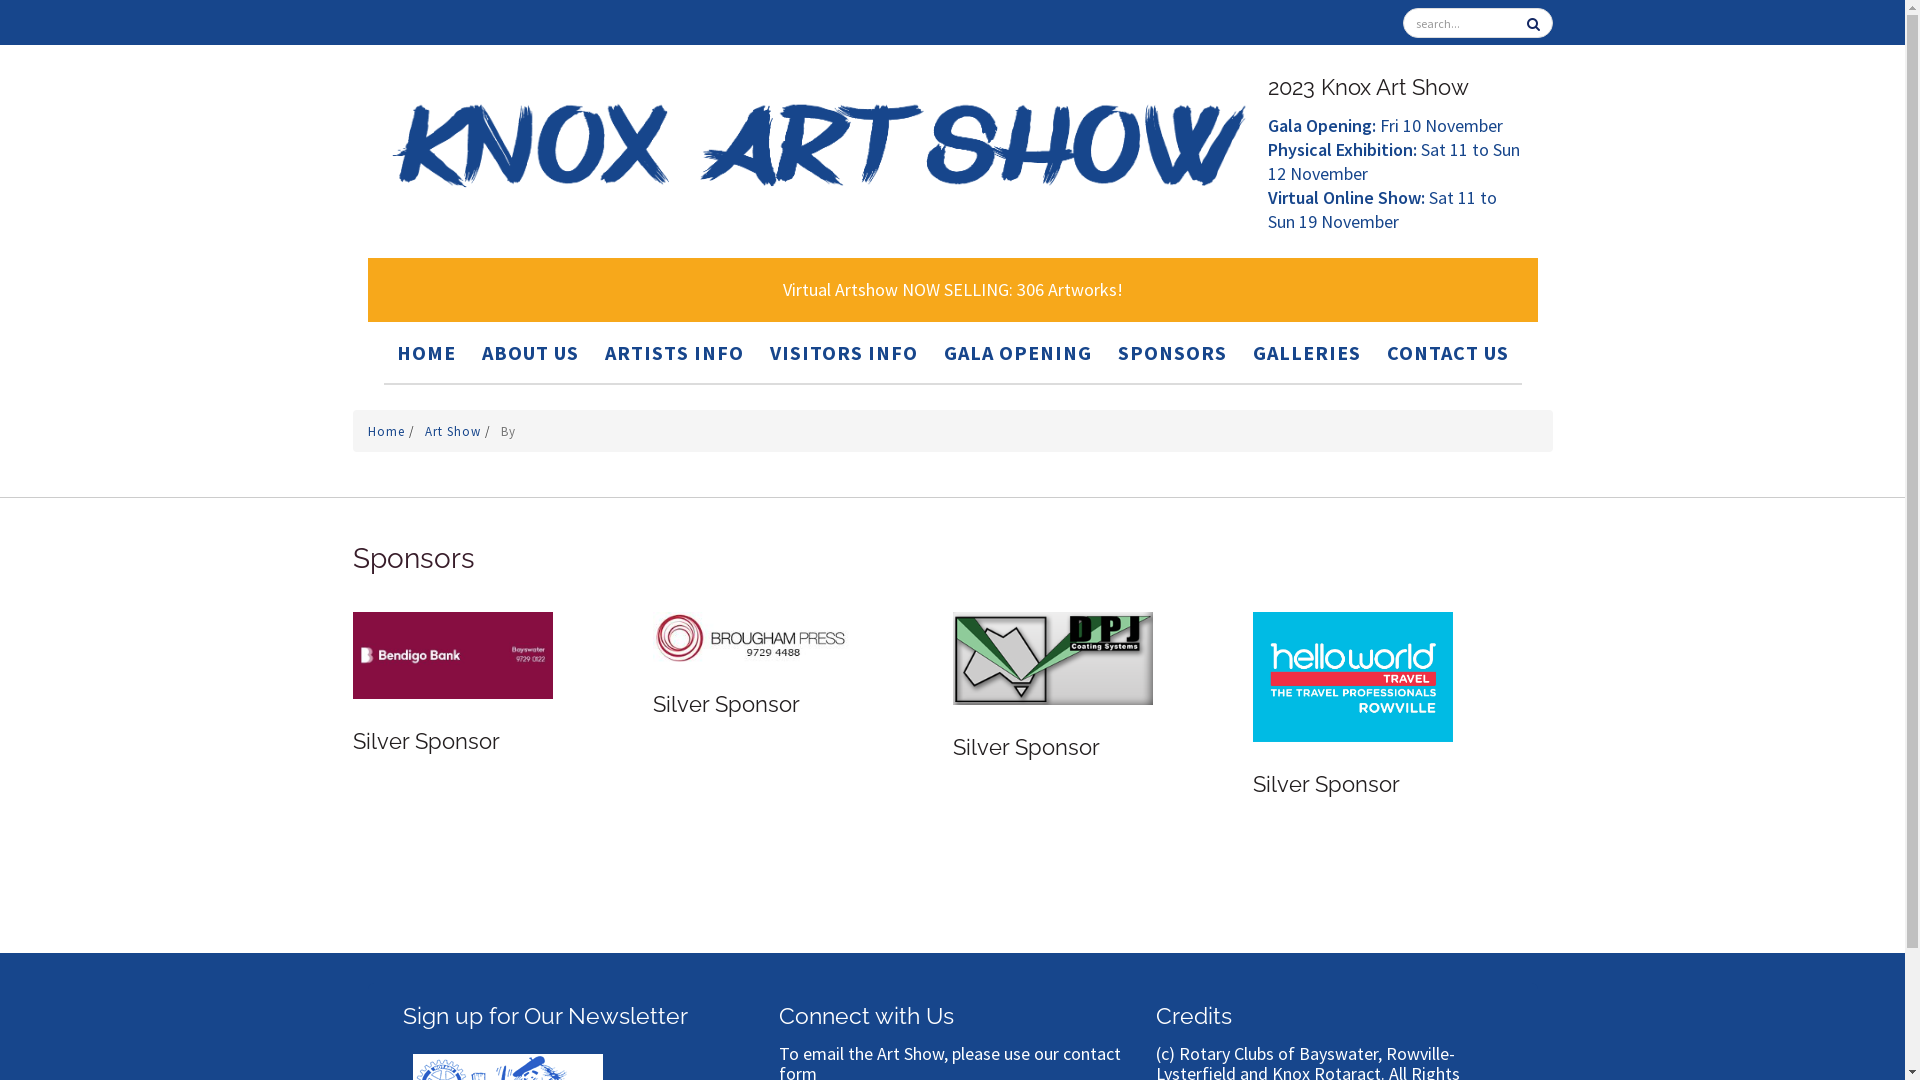  I want to click on VISITORS INFO, so click(844, 352).